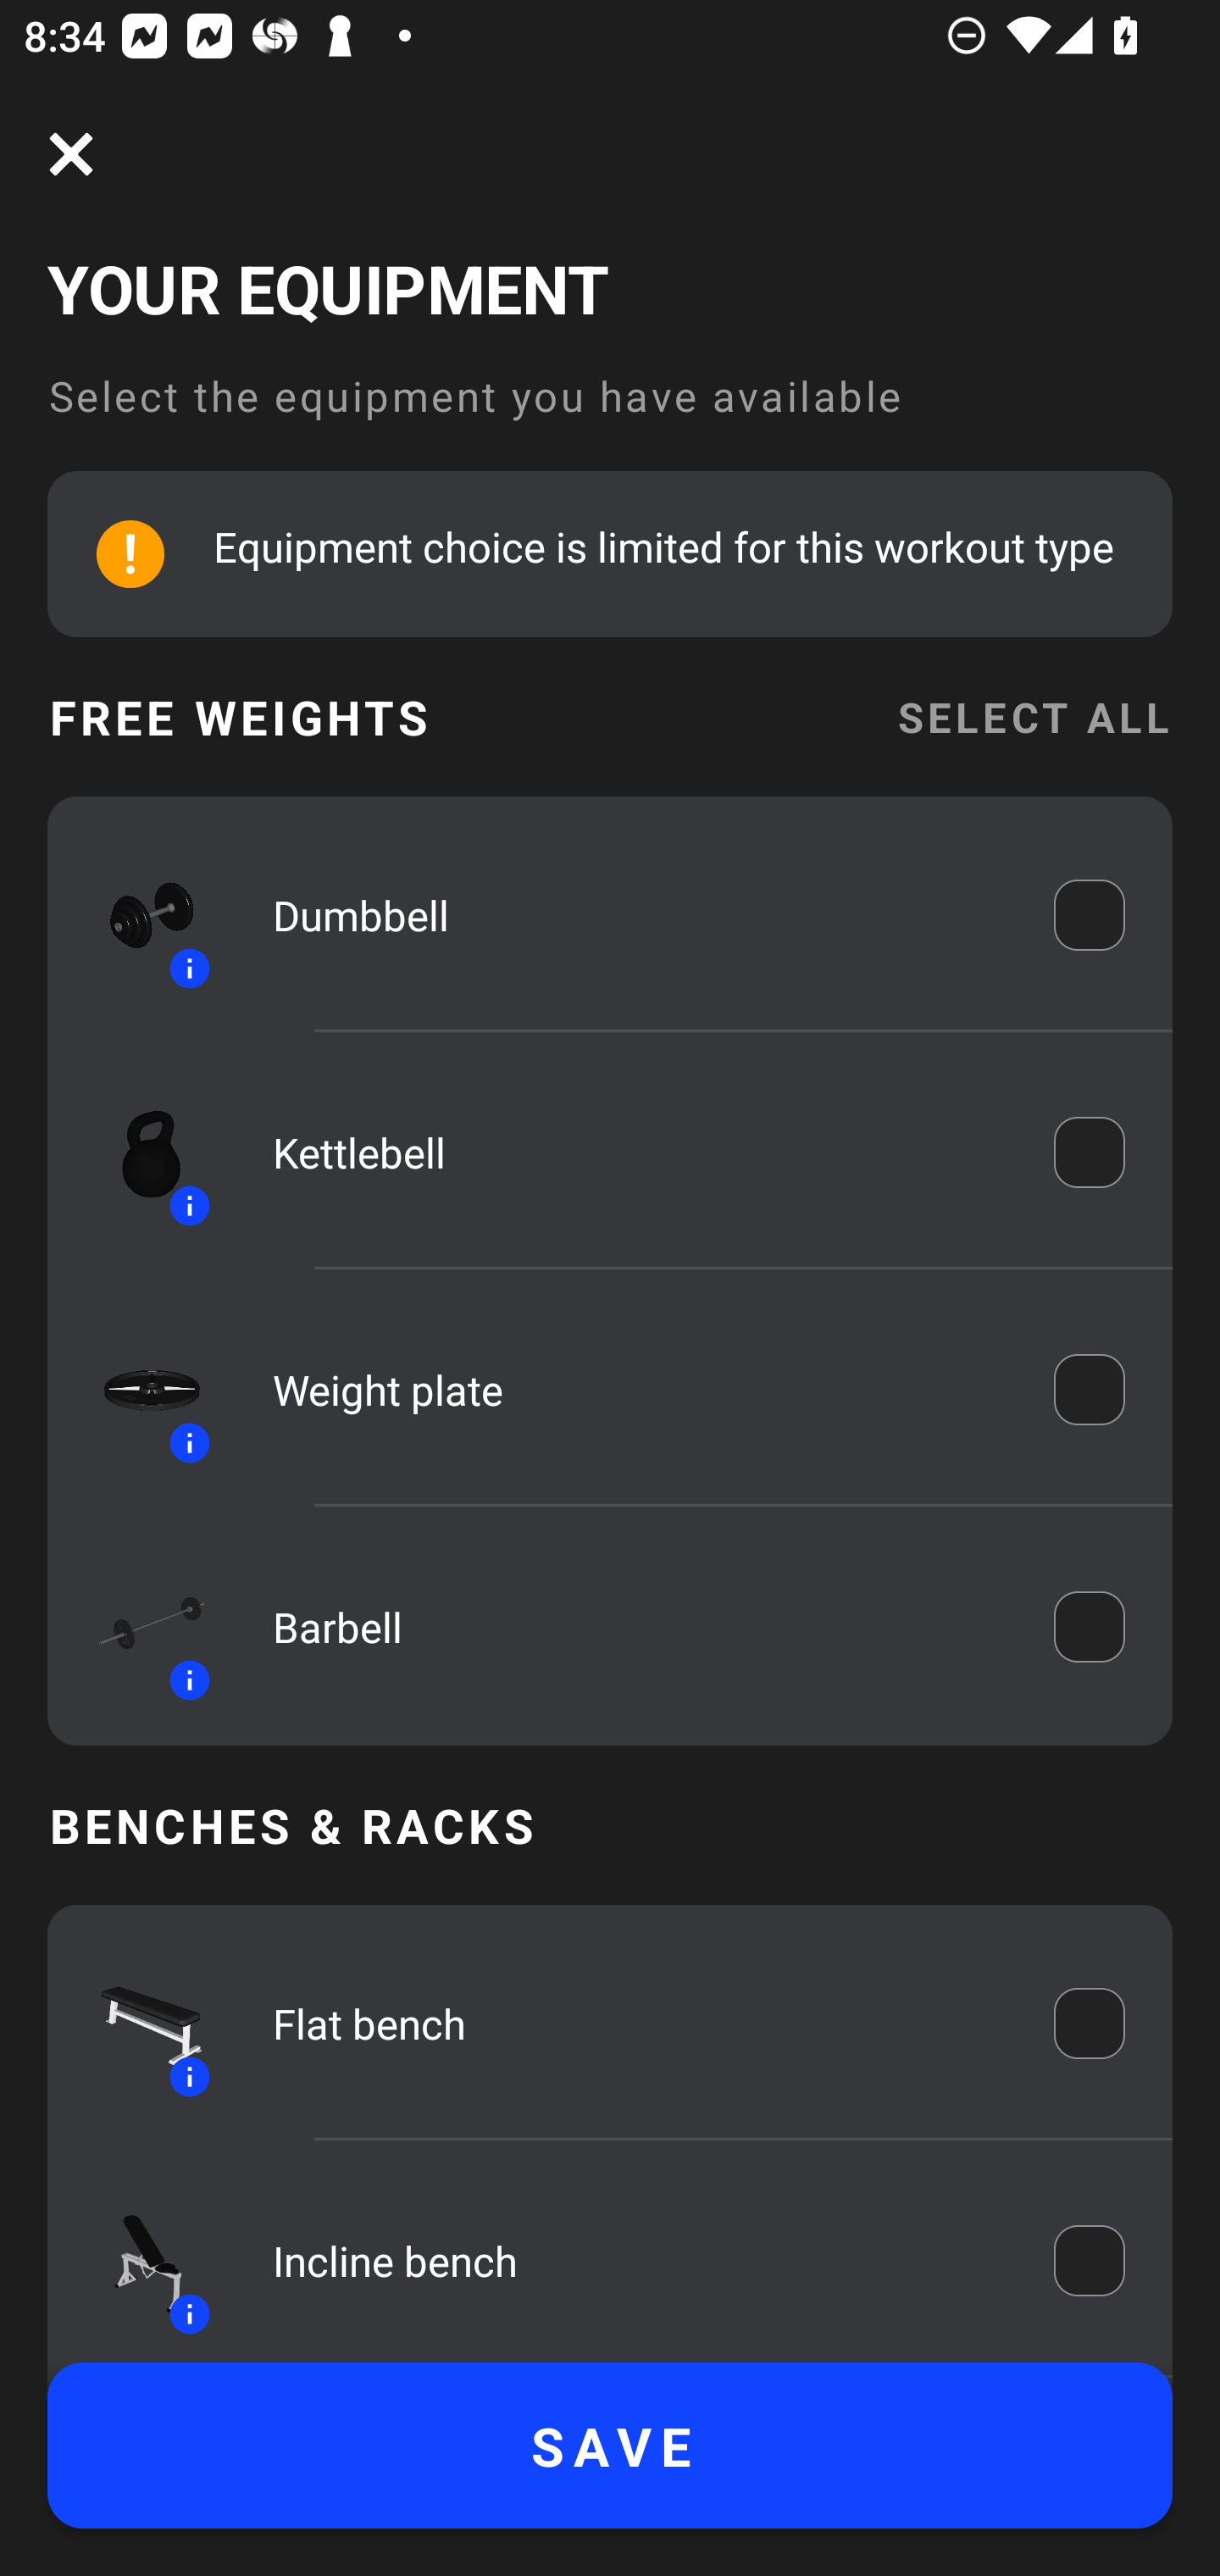 Image resolution: width=1220 pixels, height=2576 pixels. I want to click on Navigation icon, so click(71, 154).